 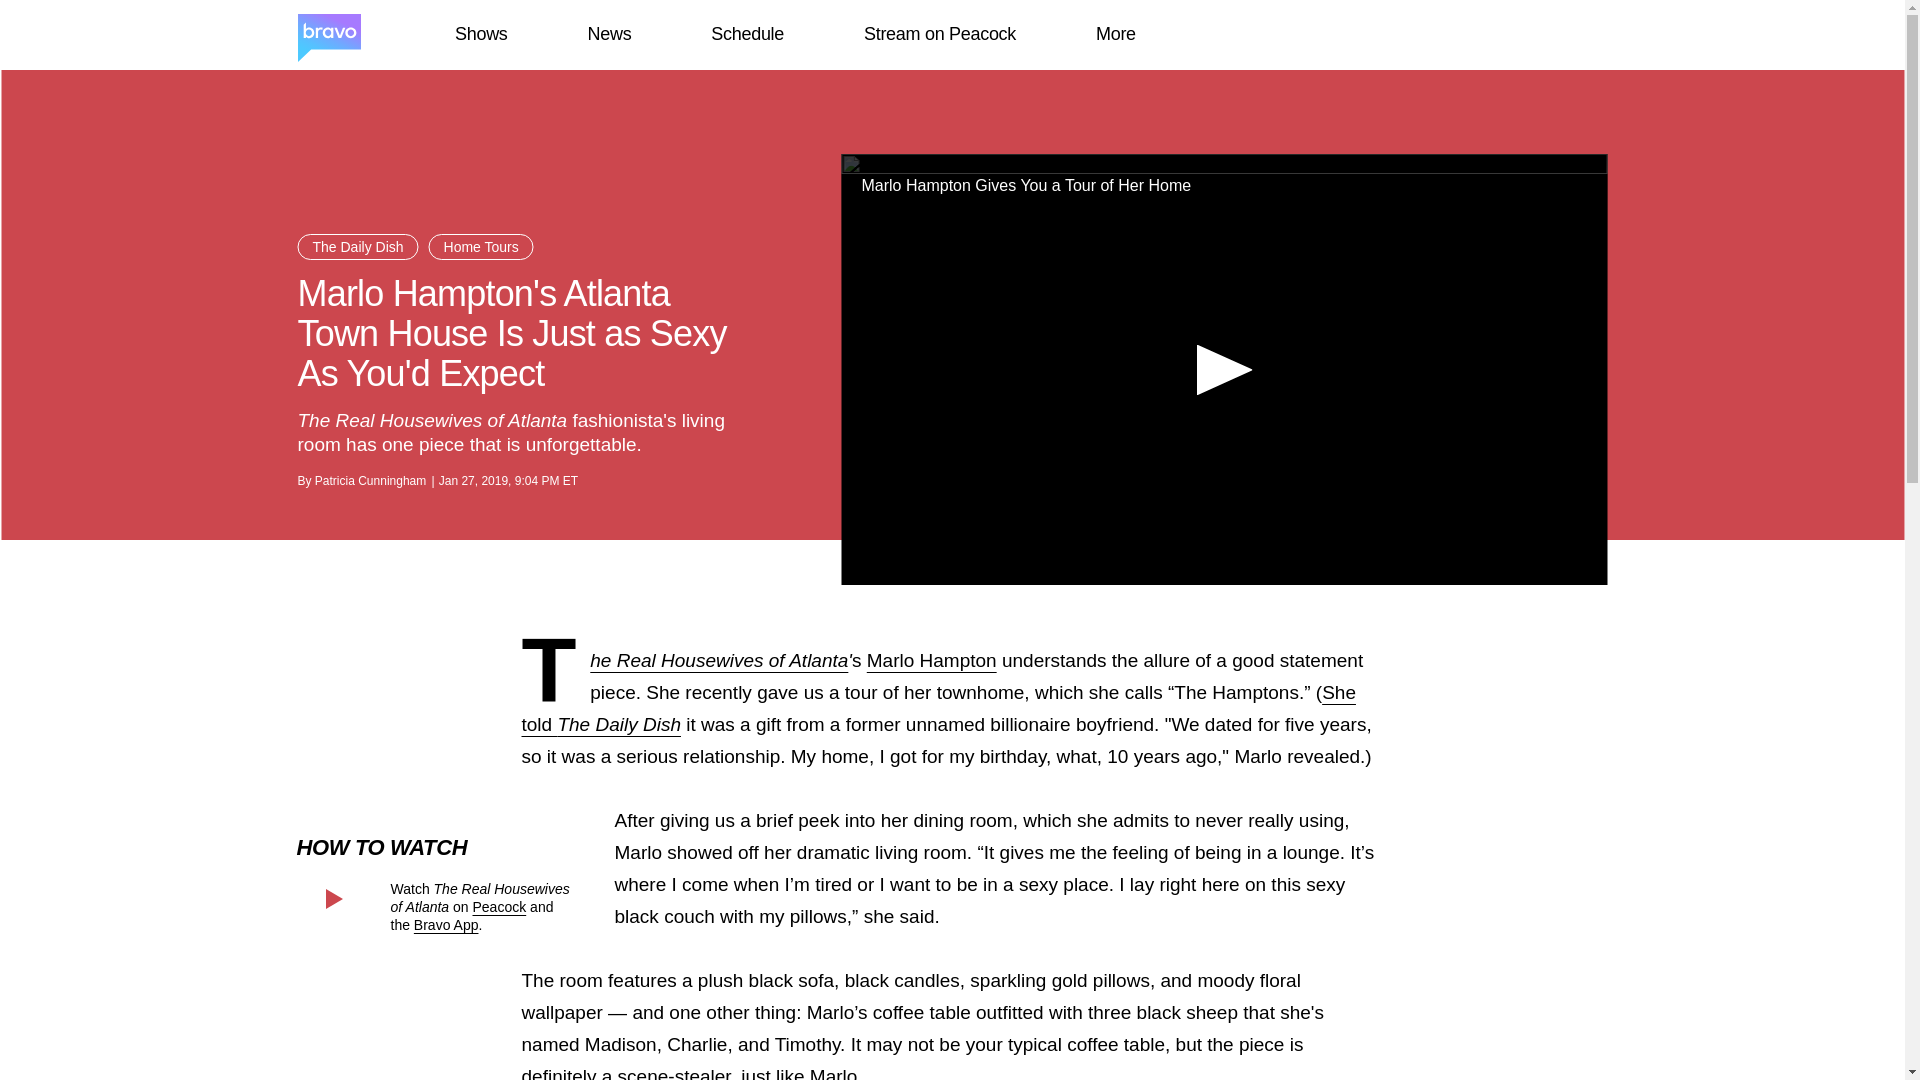 I want to click on The Real Housewives of Atlanta, so click(x=718, y=660).